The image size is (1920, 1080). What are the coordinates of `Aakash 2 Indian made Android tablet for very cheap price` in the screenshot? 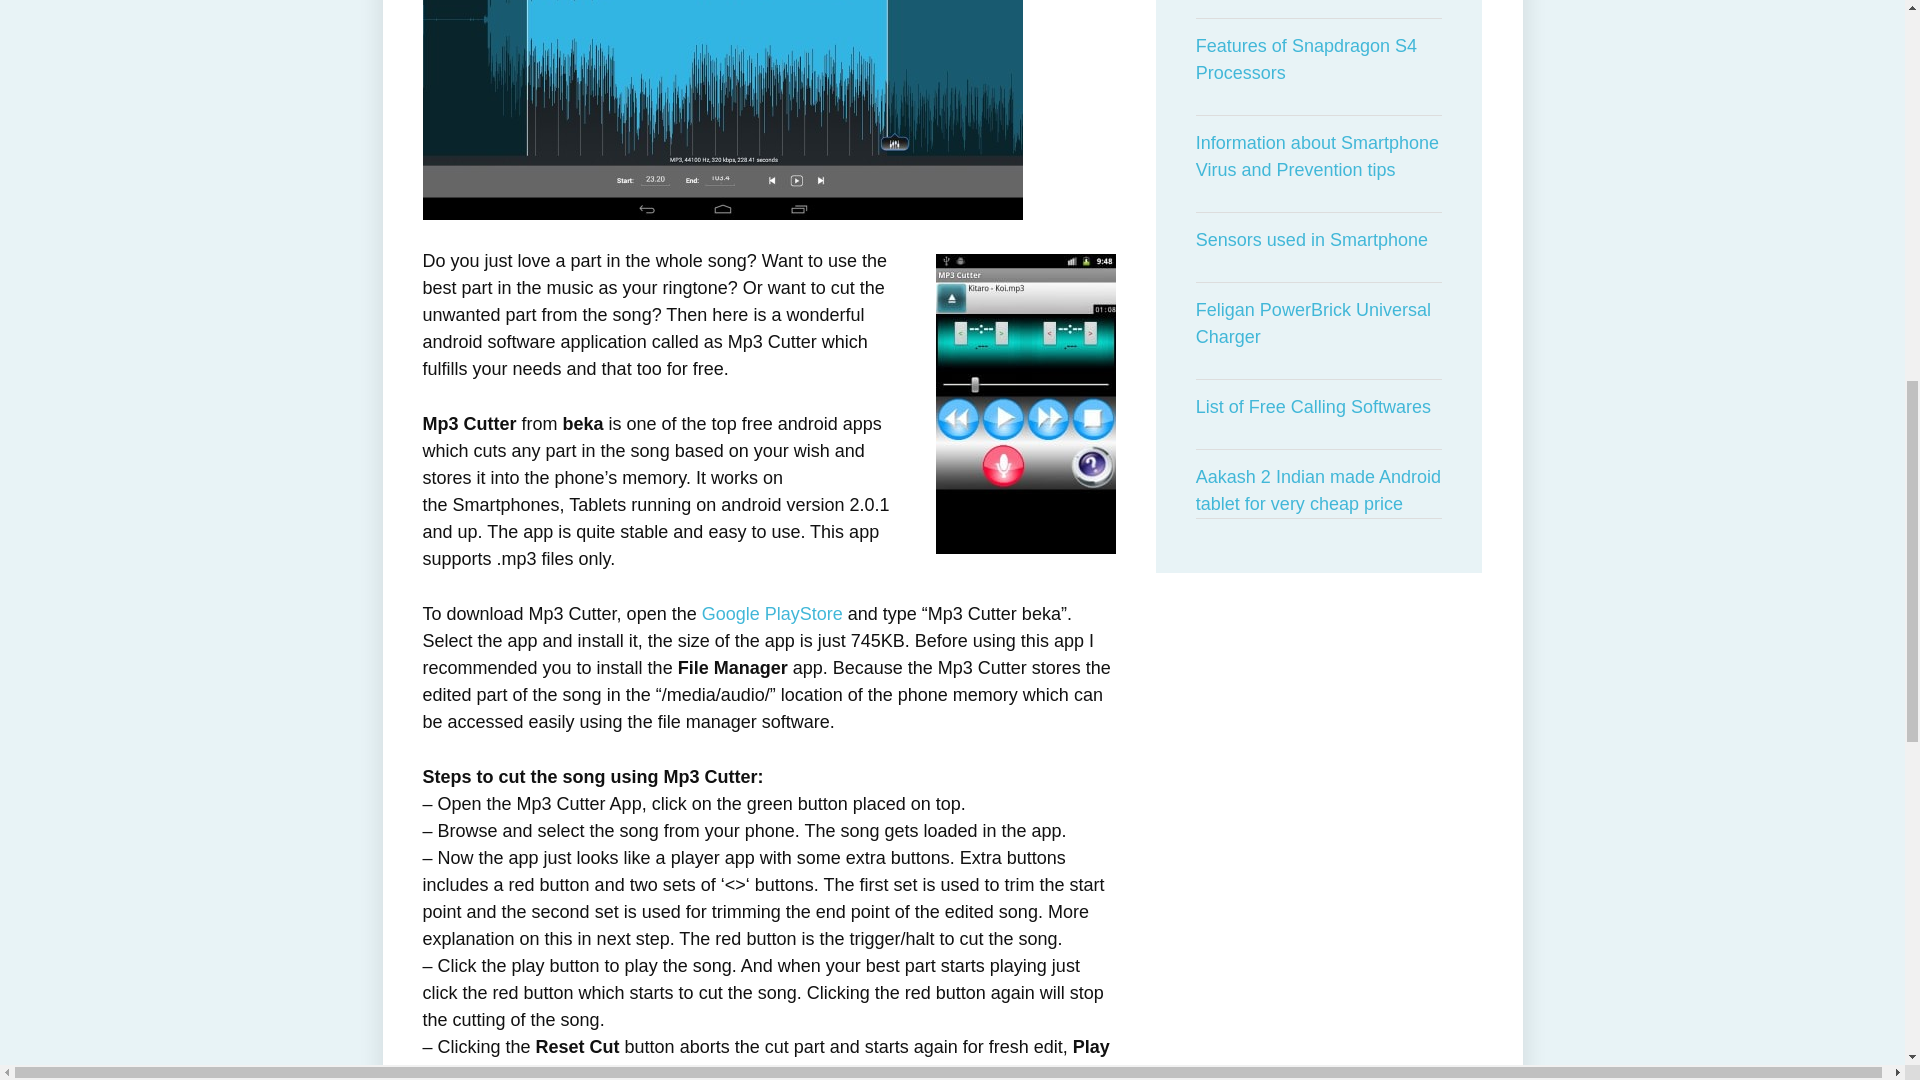 It's located at (1320, 491).